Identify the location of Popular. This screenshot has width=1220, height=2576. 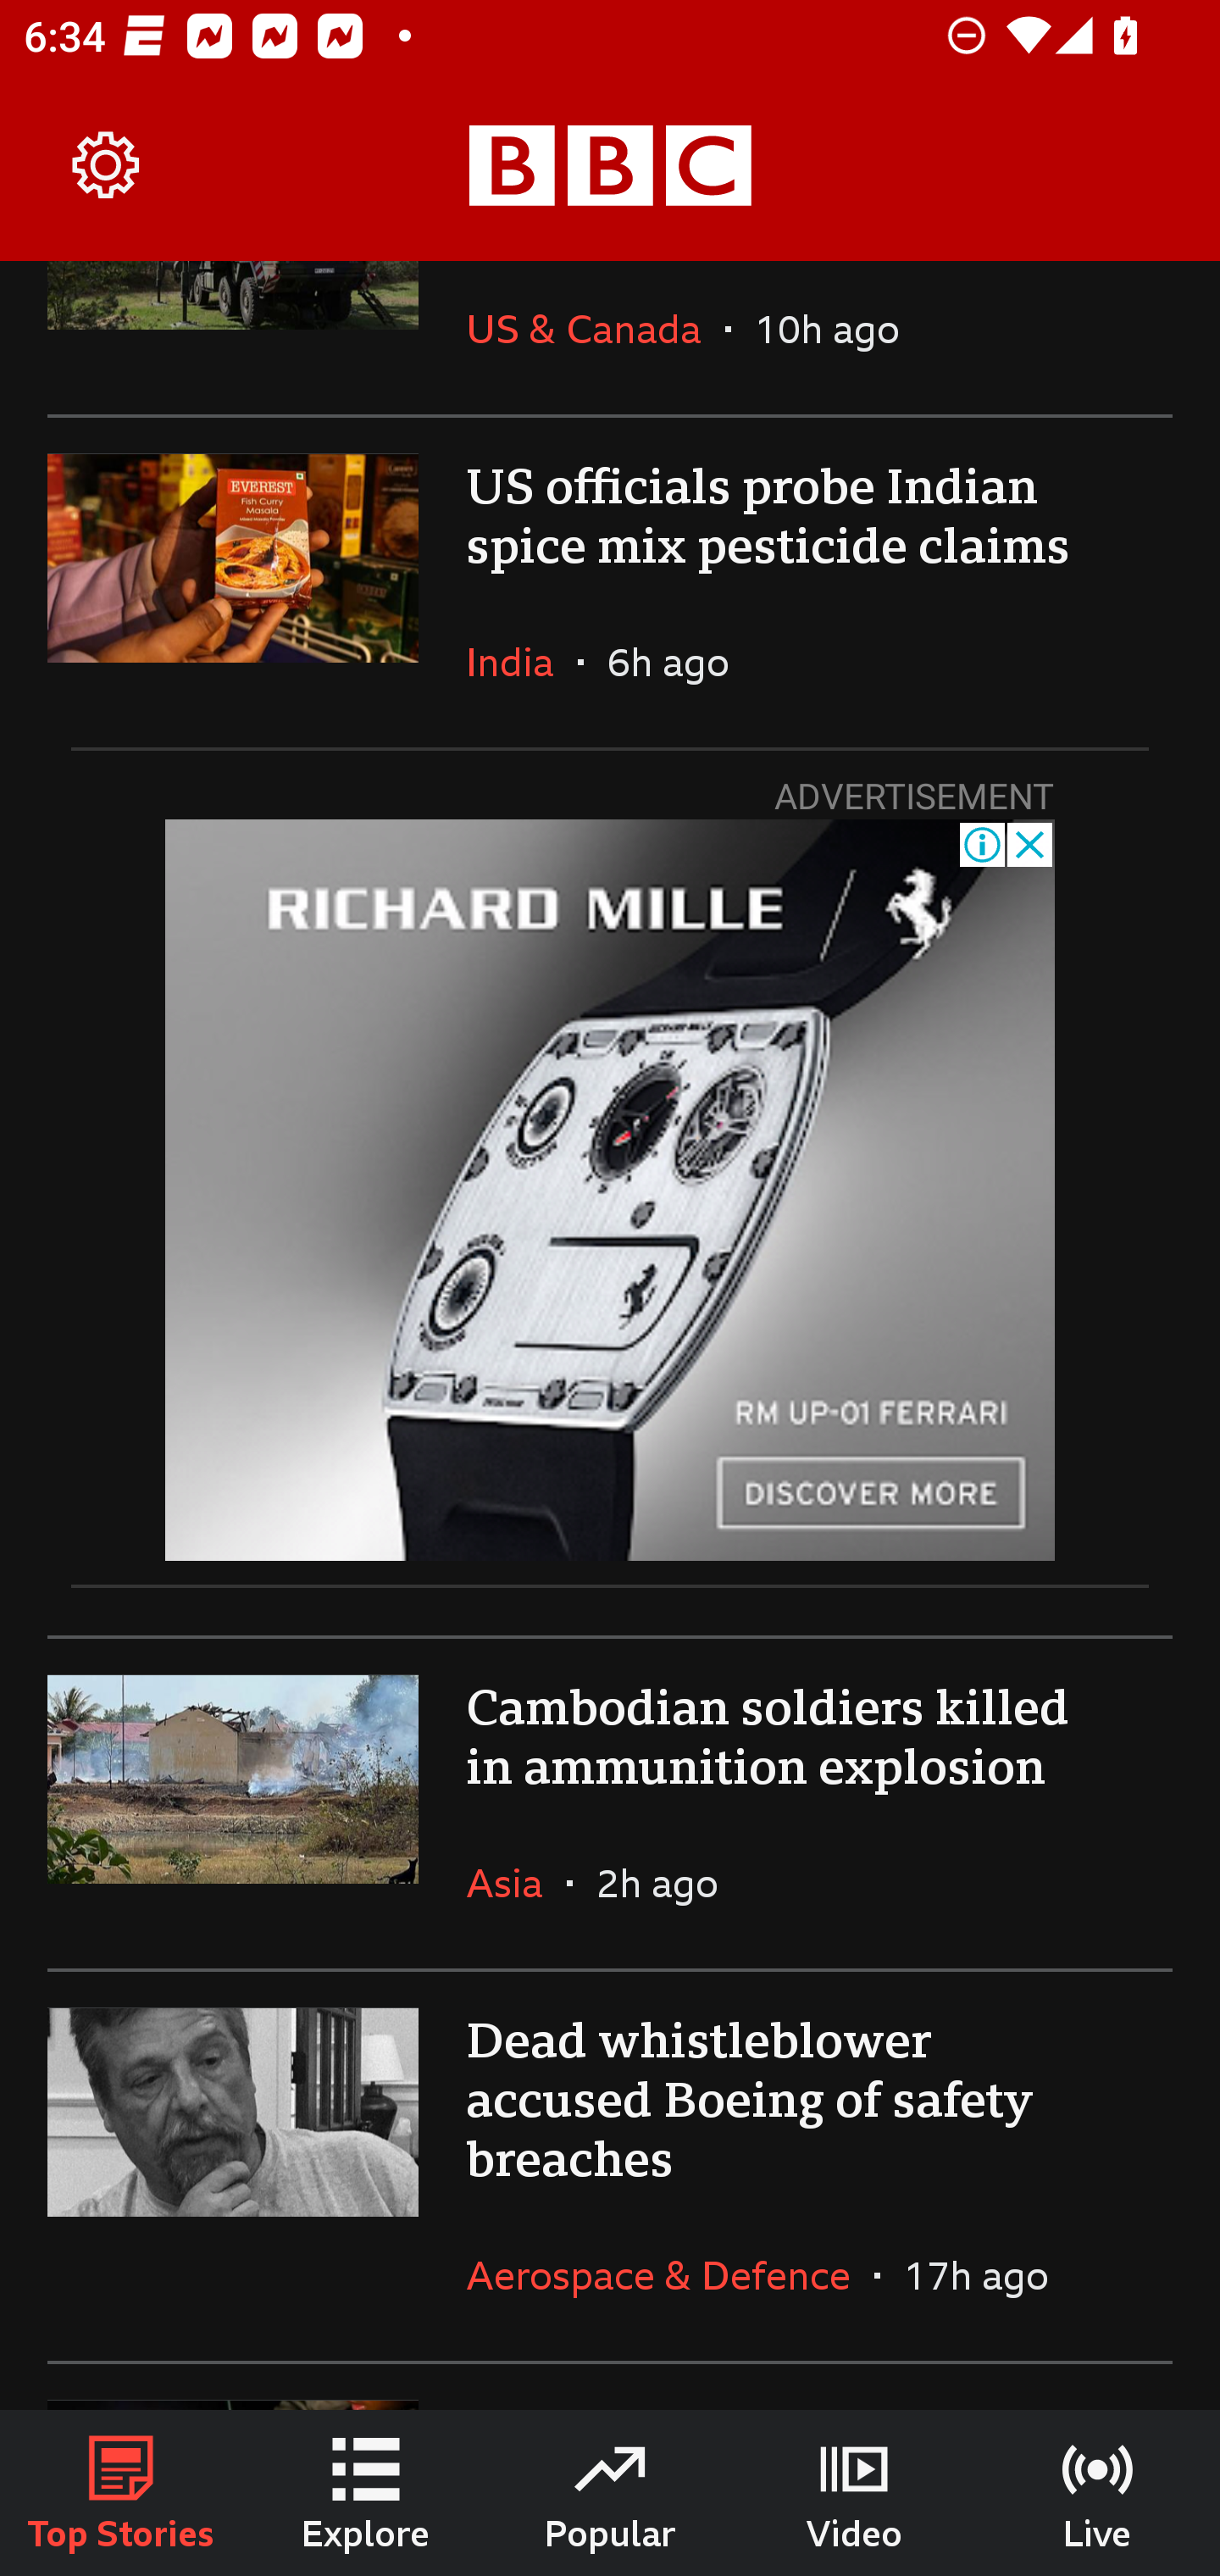
(610, 2493).